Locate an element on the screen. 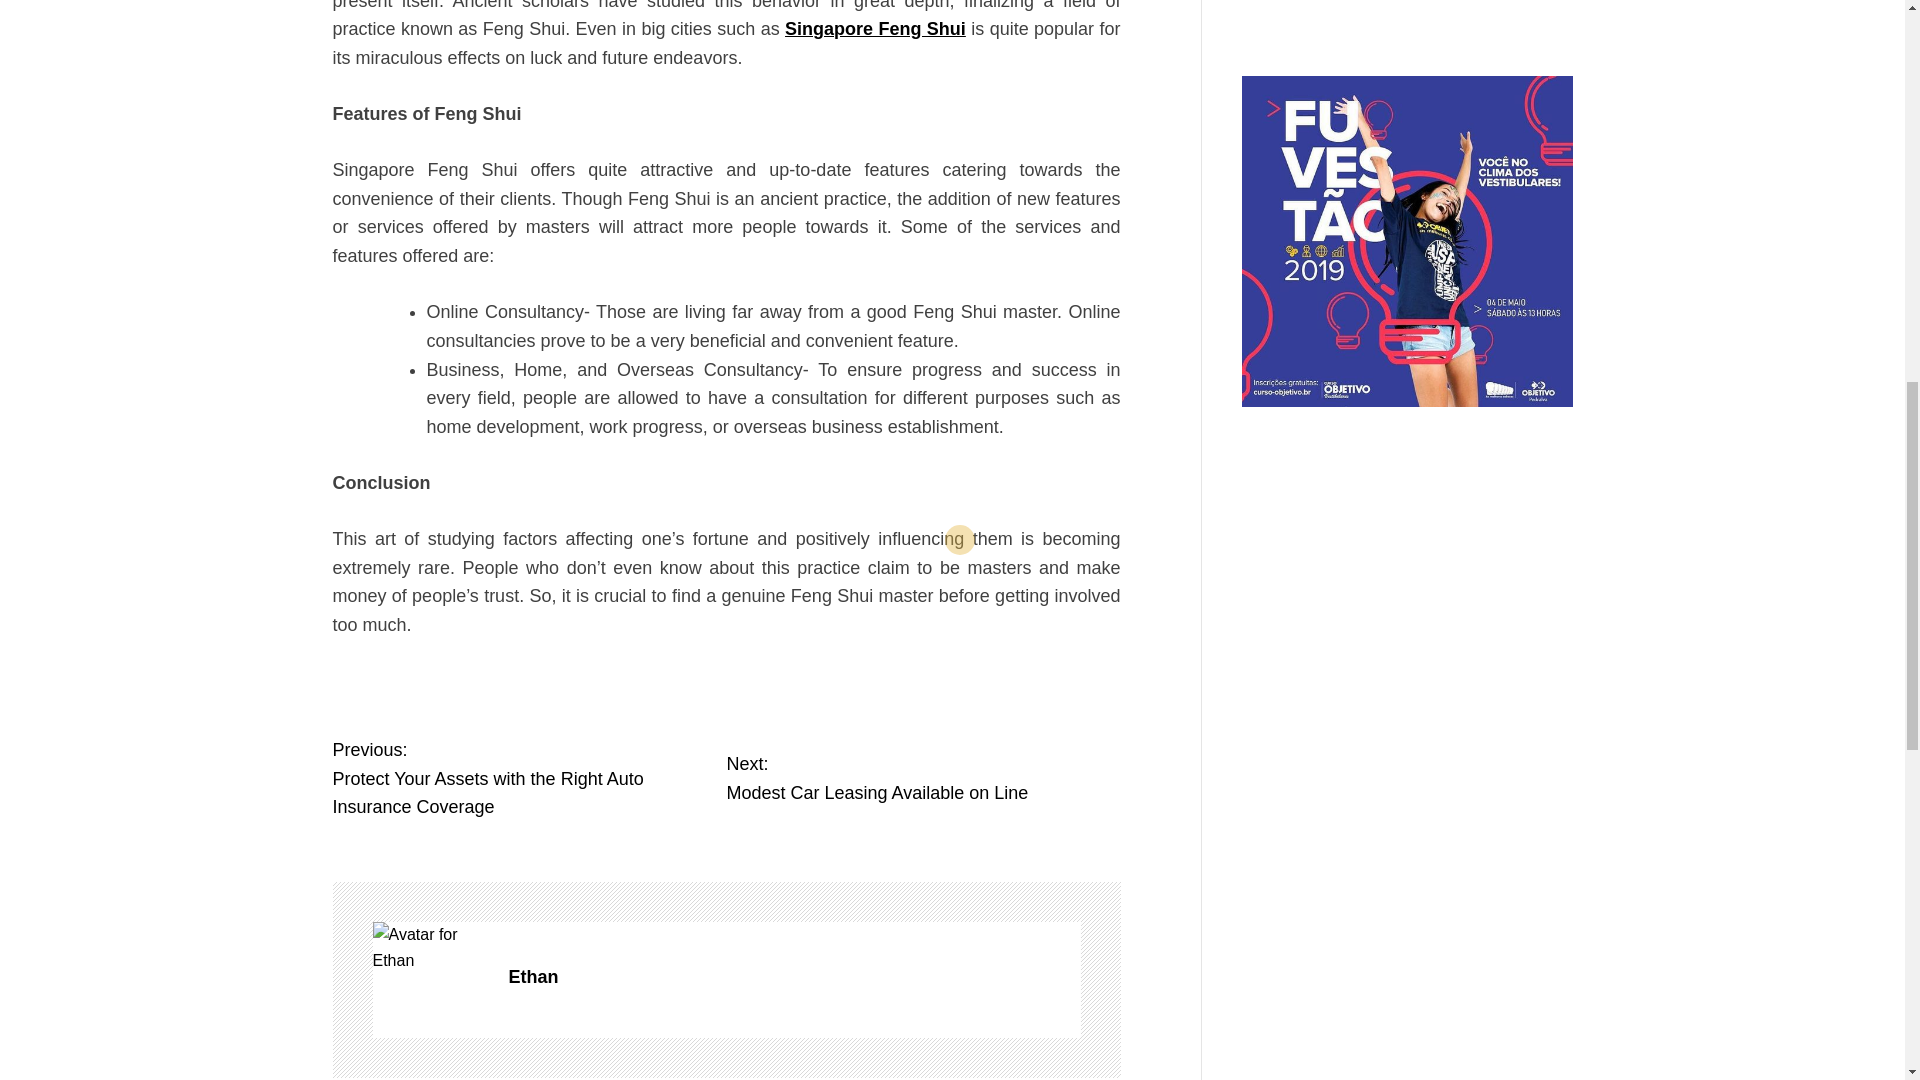 The height and width of the screenshot is (1080, 1920). Ethan is located at coordinates (875, 28).